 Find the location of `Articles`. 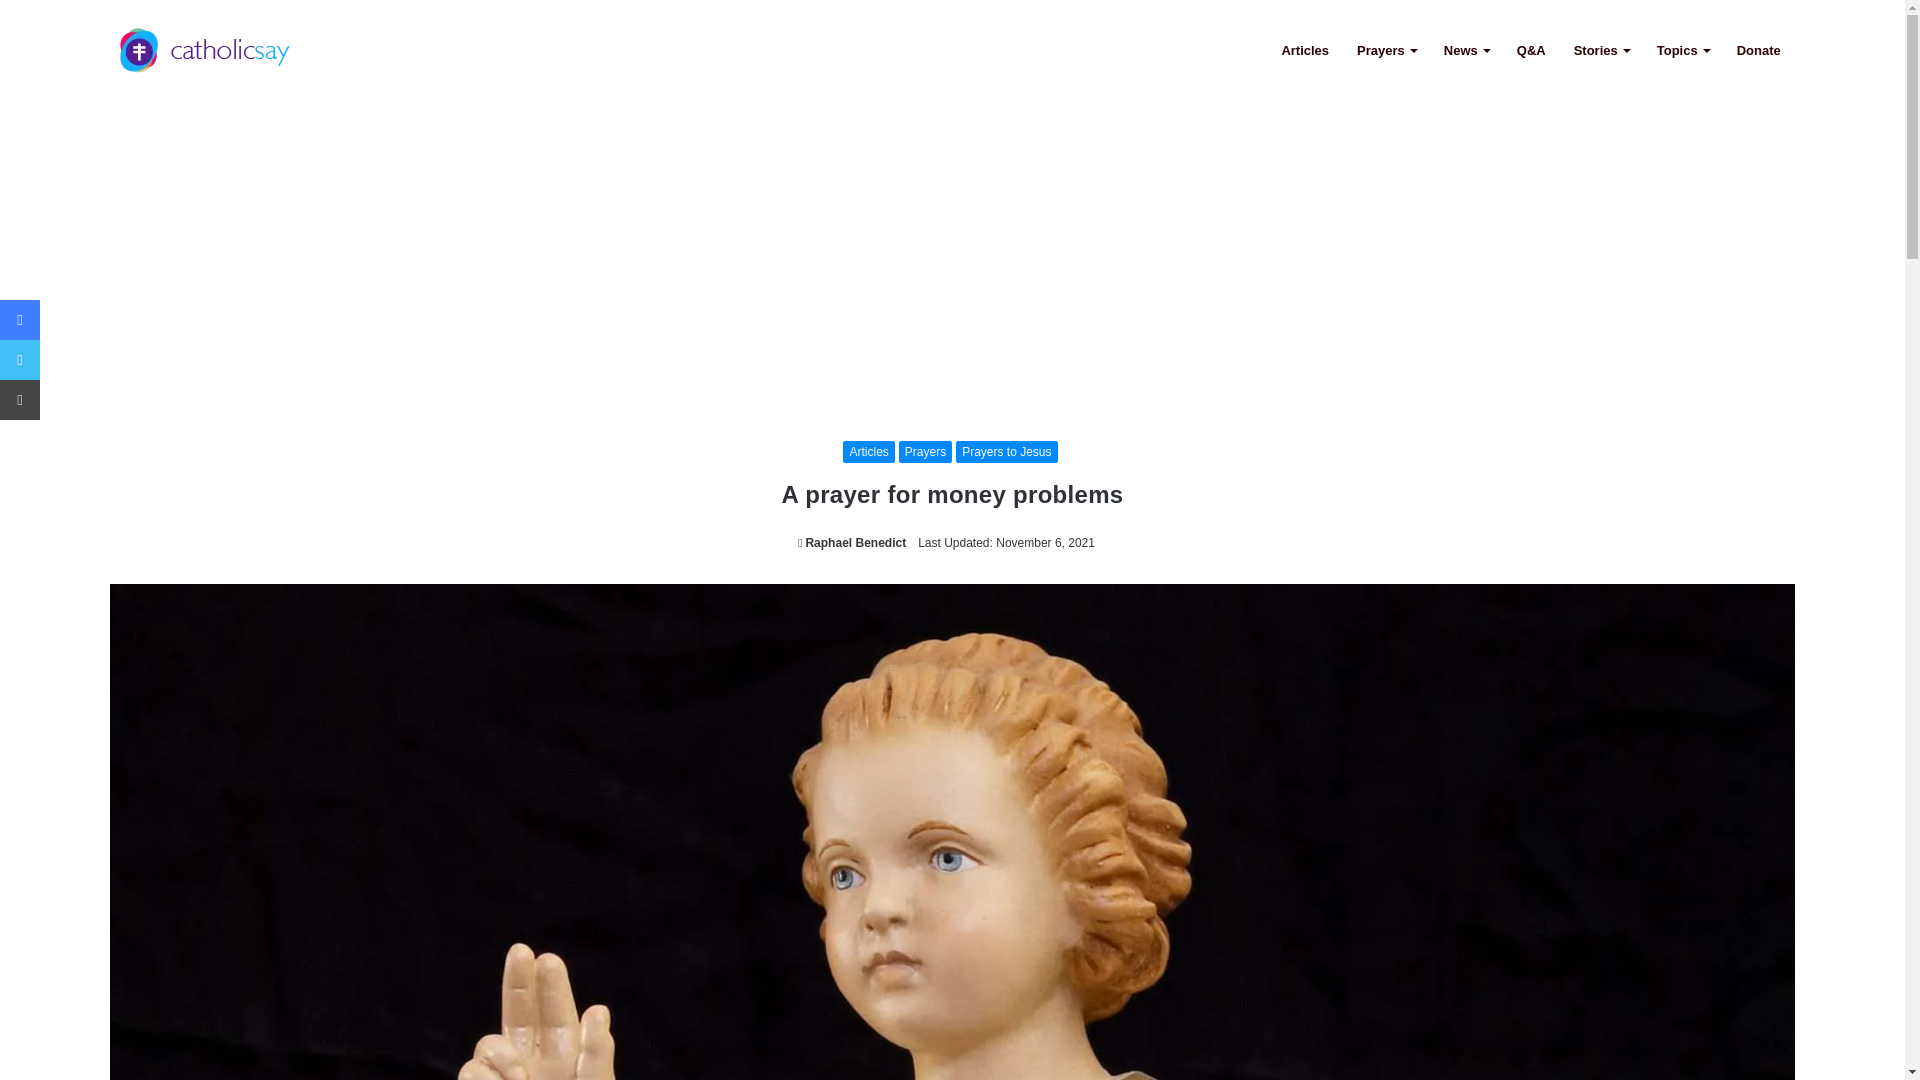

Articles is located at coordinates (868, 452).